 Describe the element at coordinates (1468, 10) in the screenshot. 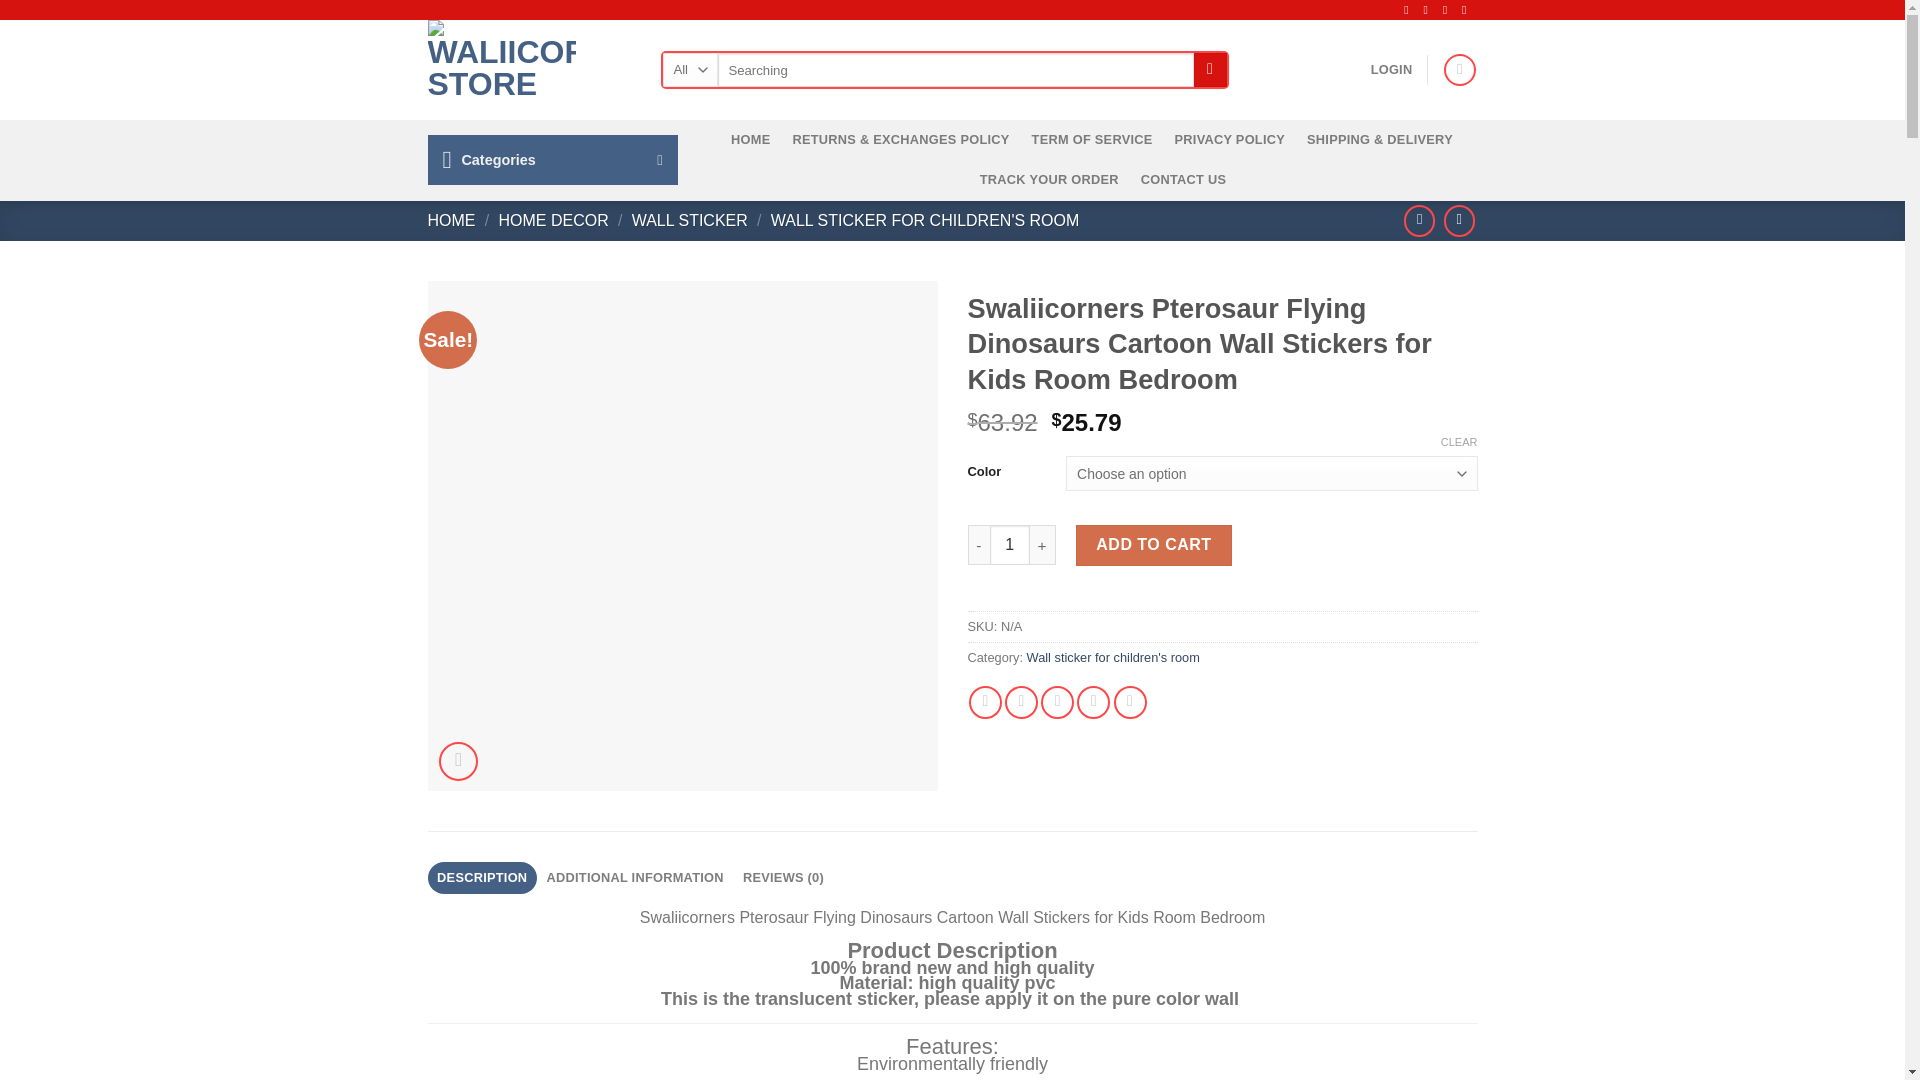

I see `Send us an email` at that location.